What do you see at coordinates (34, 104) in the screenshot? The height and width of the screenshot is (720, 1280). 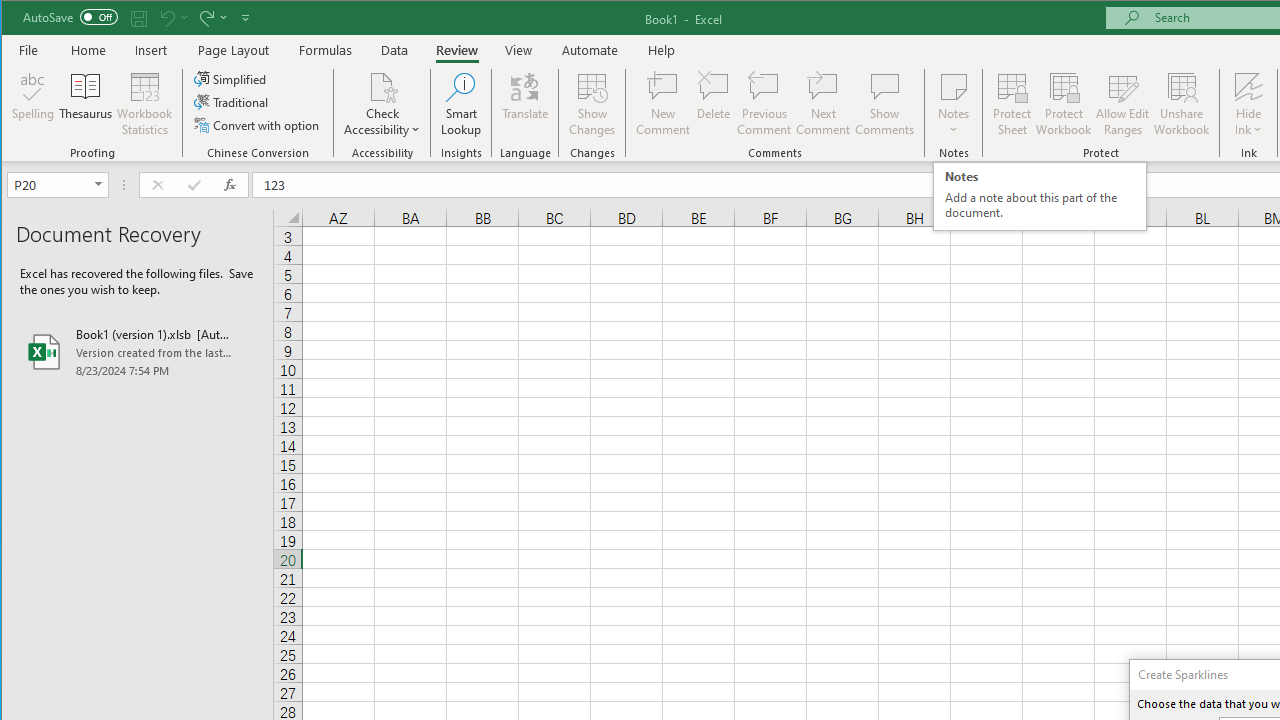 I see `Spelling...` at bounding box center [34, 104].